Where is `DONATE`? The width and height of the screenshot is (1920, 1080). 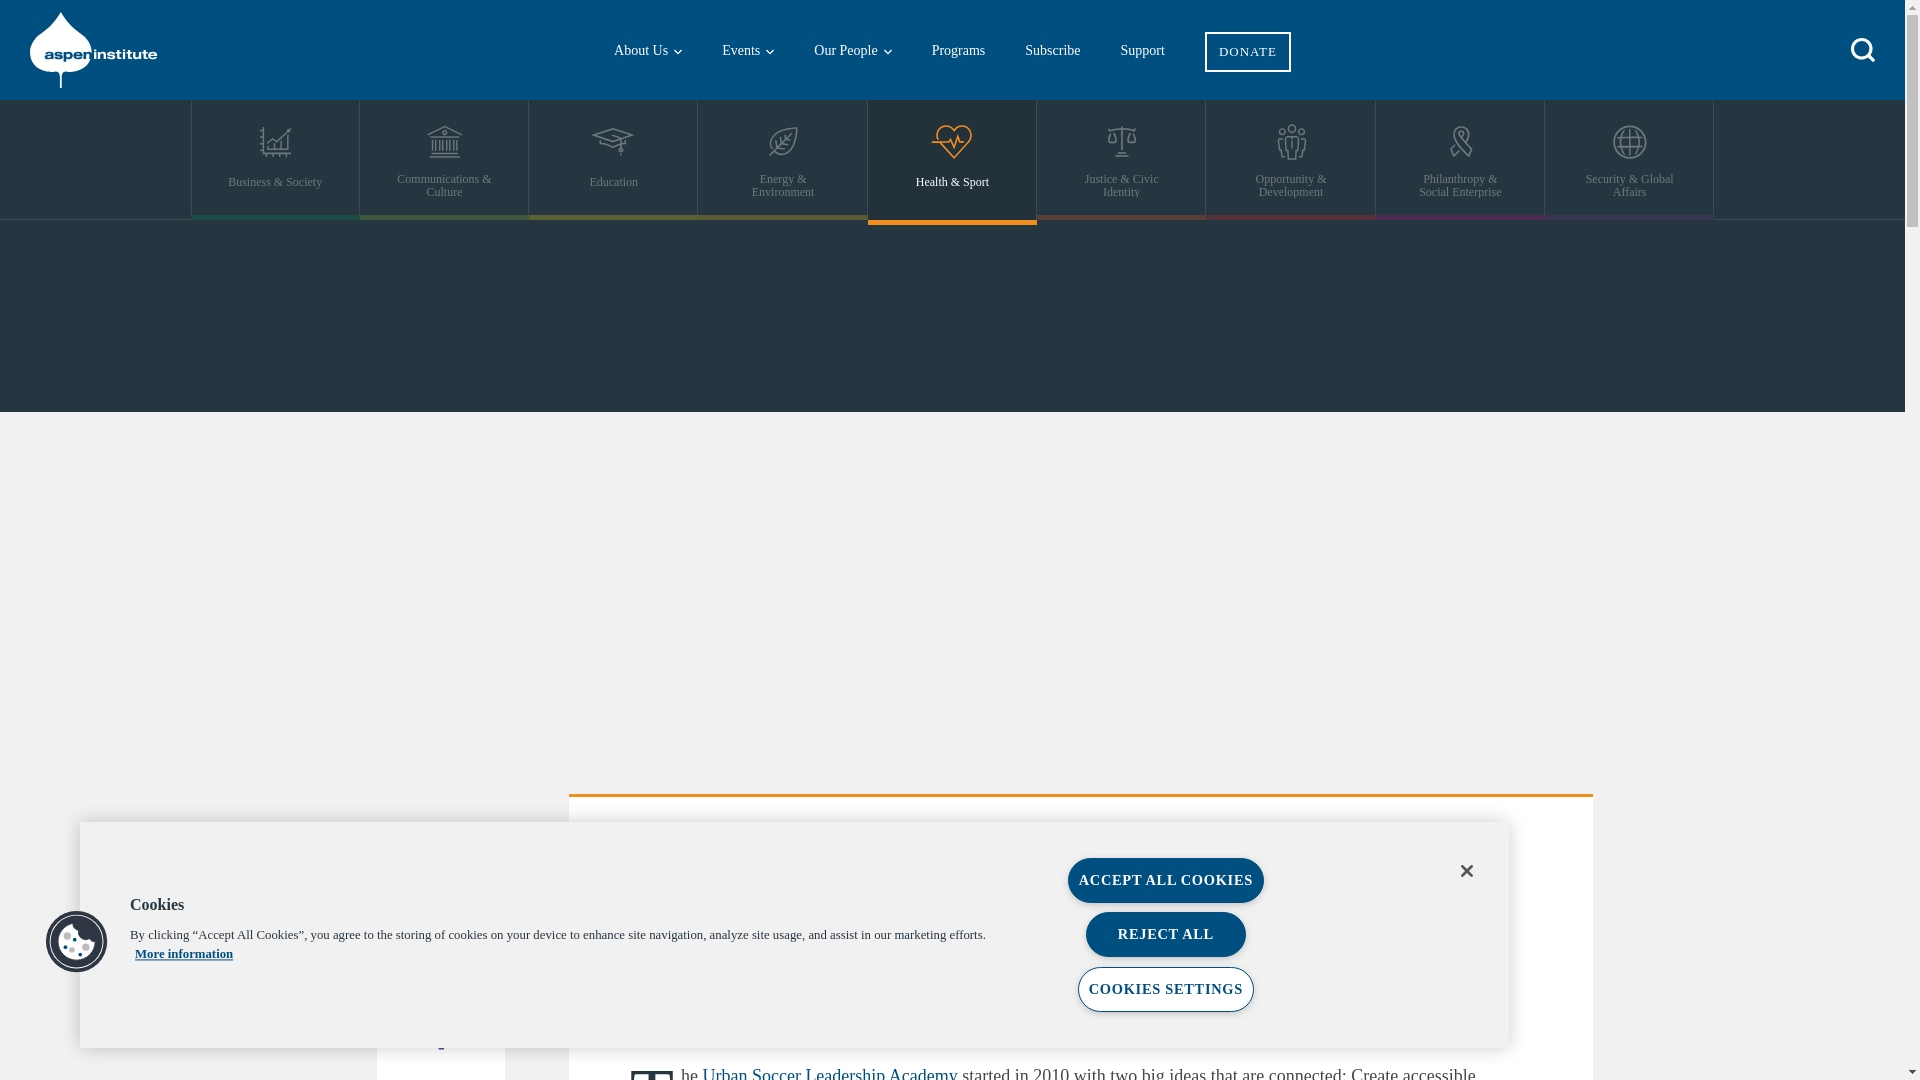 DONATE is located at coordinates (1248, 36).